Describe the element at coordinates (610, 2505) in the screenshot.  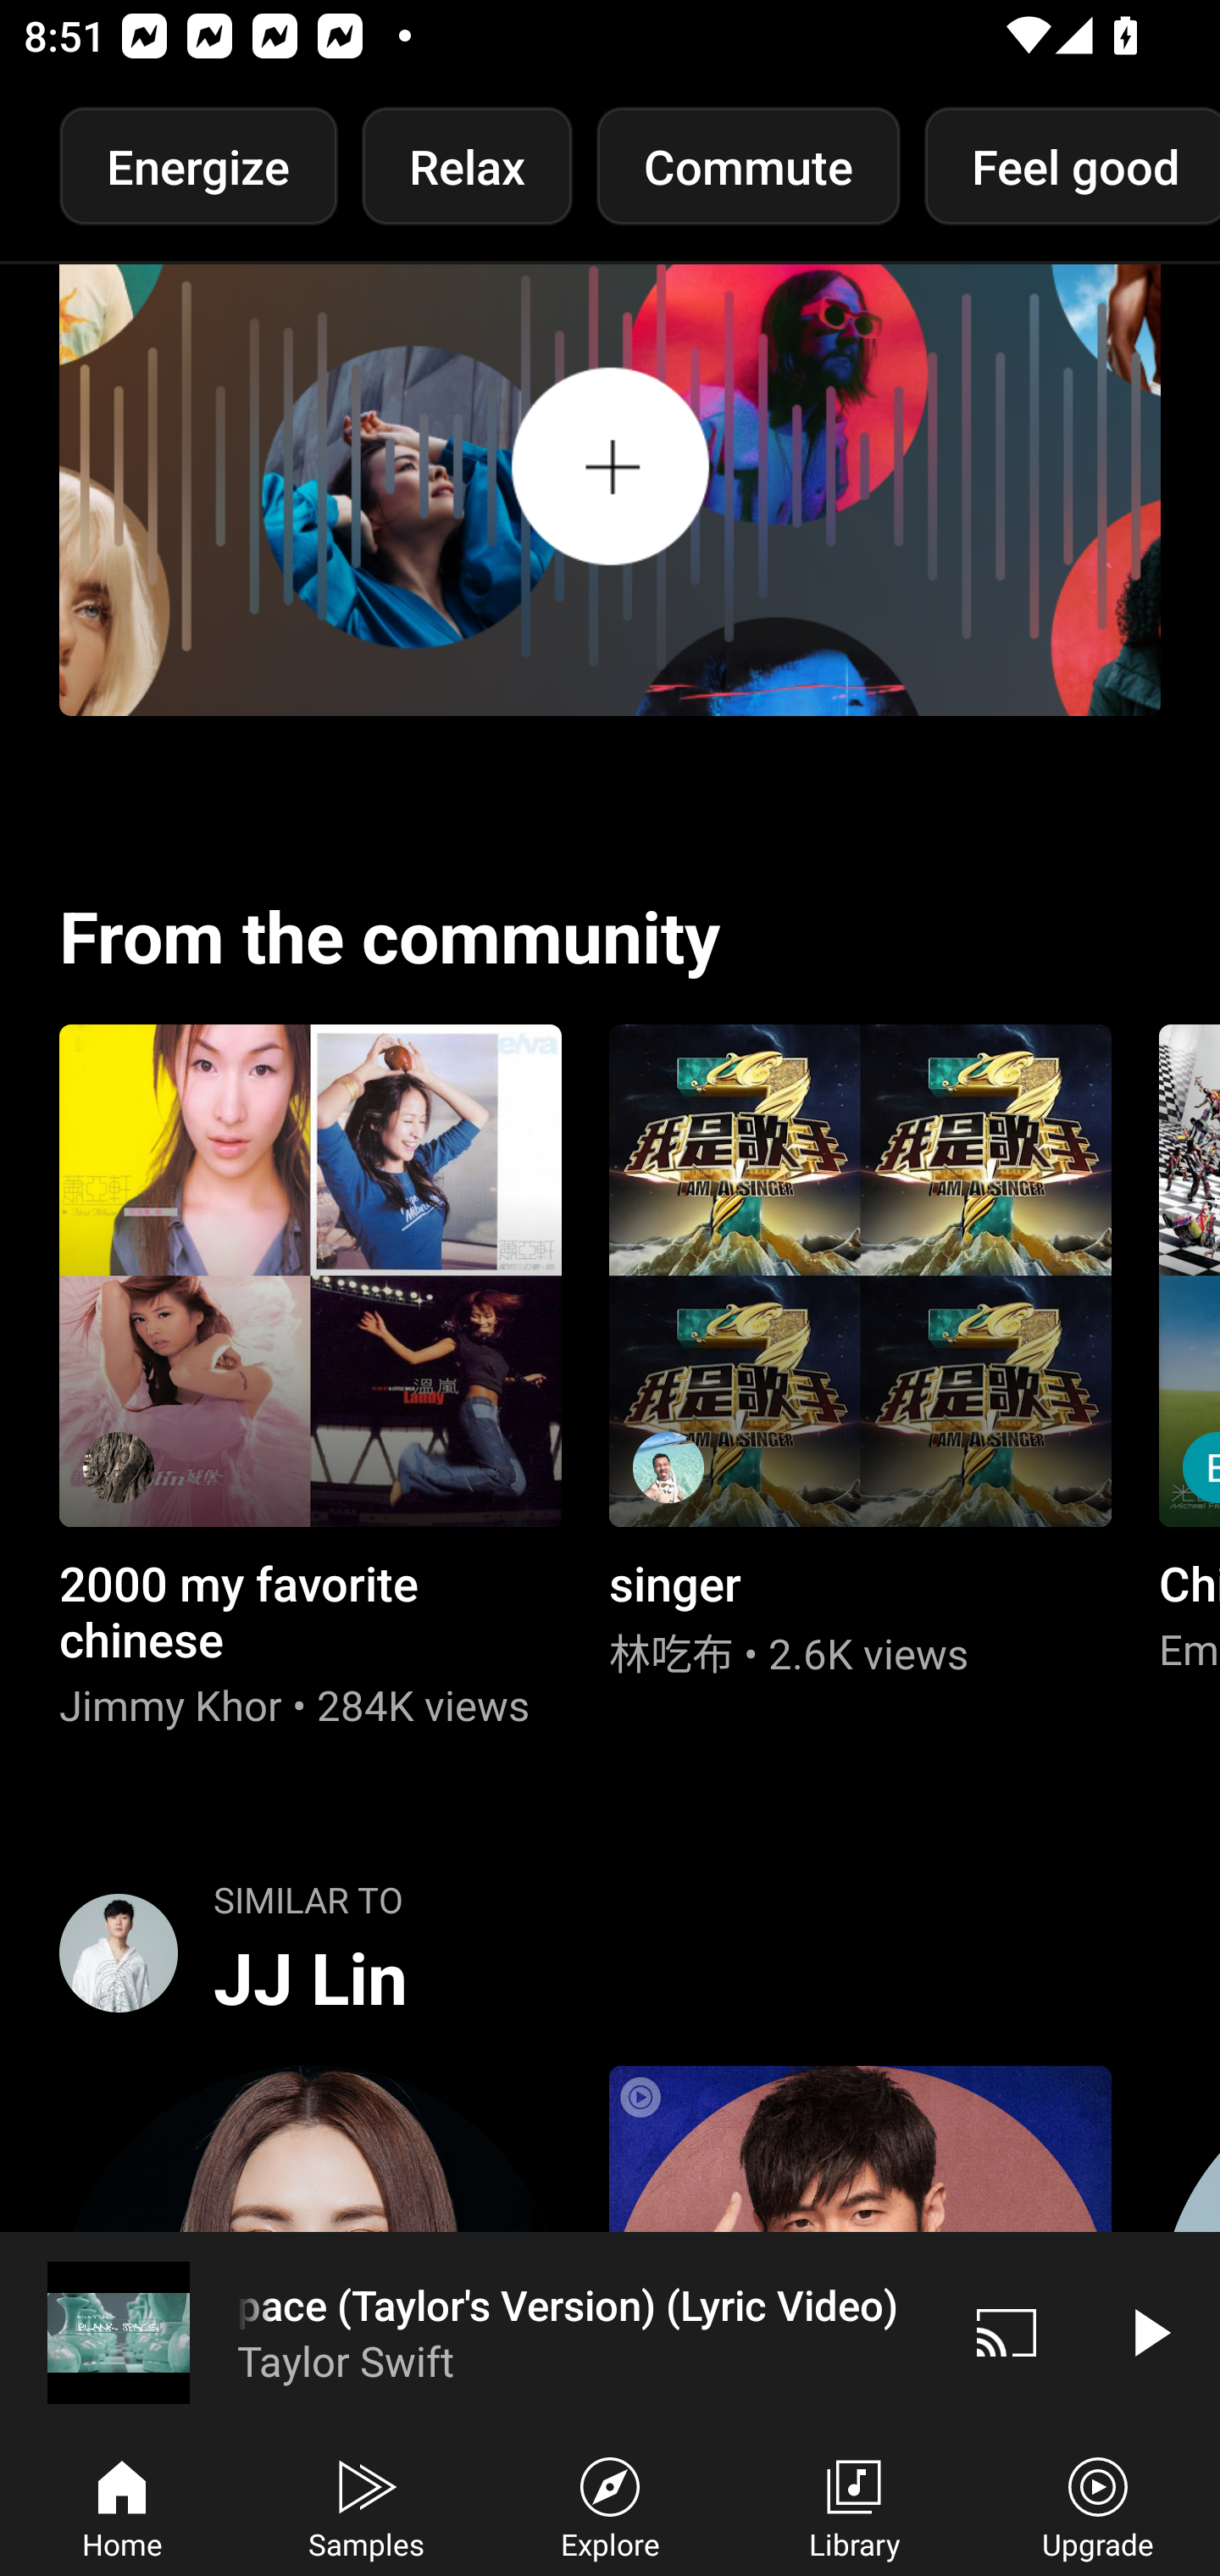
I see `Explore` at that location.